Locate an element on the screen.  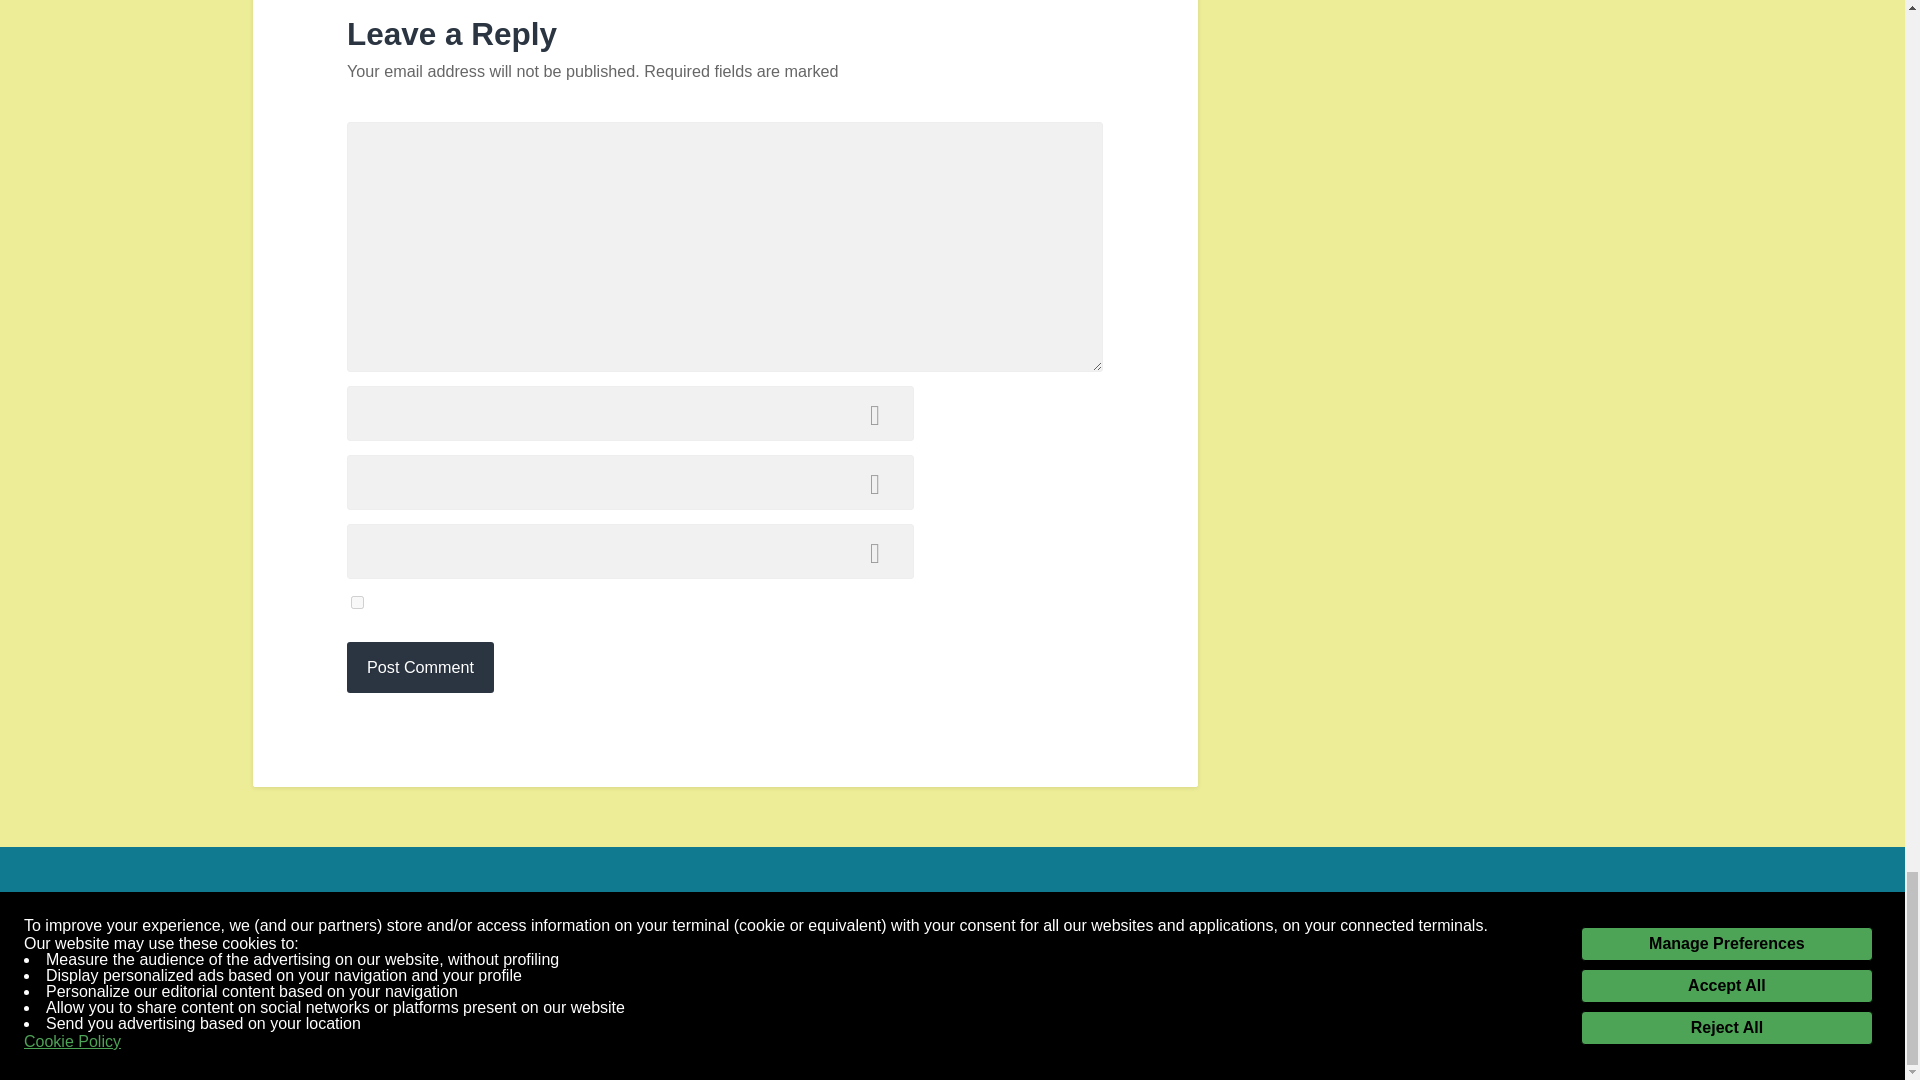
Post Comment is located at coordinates (420, 667).